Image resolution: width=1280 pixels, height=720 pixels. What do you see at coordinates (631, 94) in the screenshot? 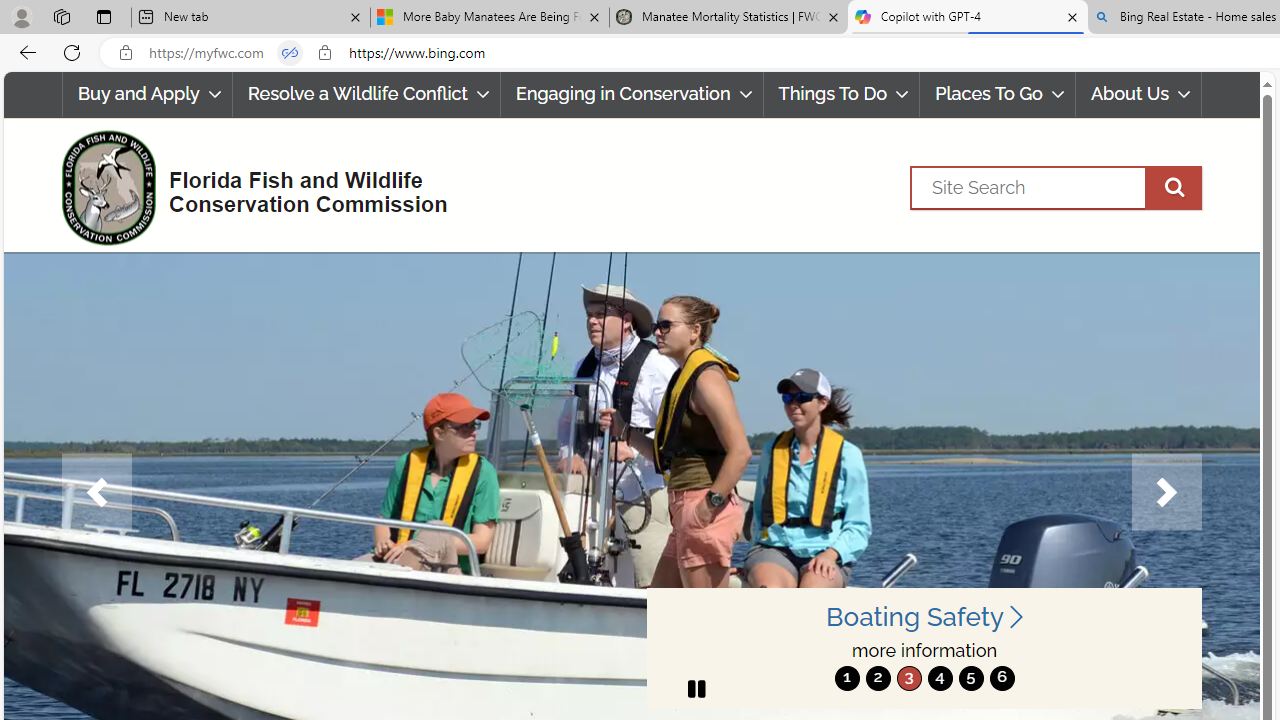
I see `Engaging in Conservation` at bounding box center [631, 94].